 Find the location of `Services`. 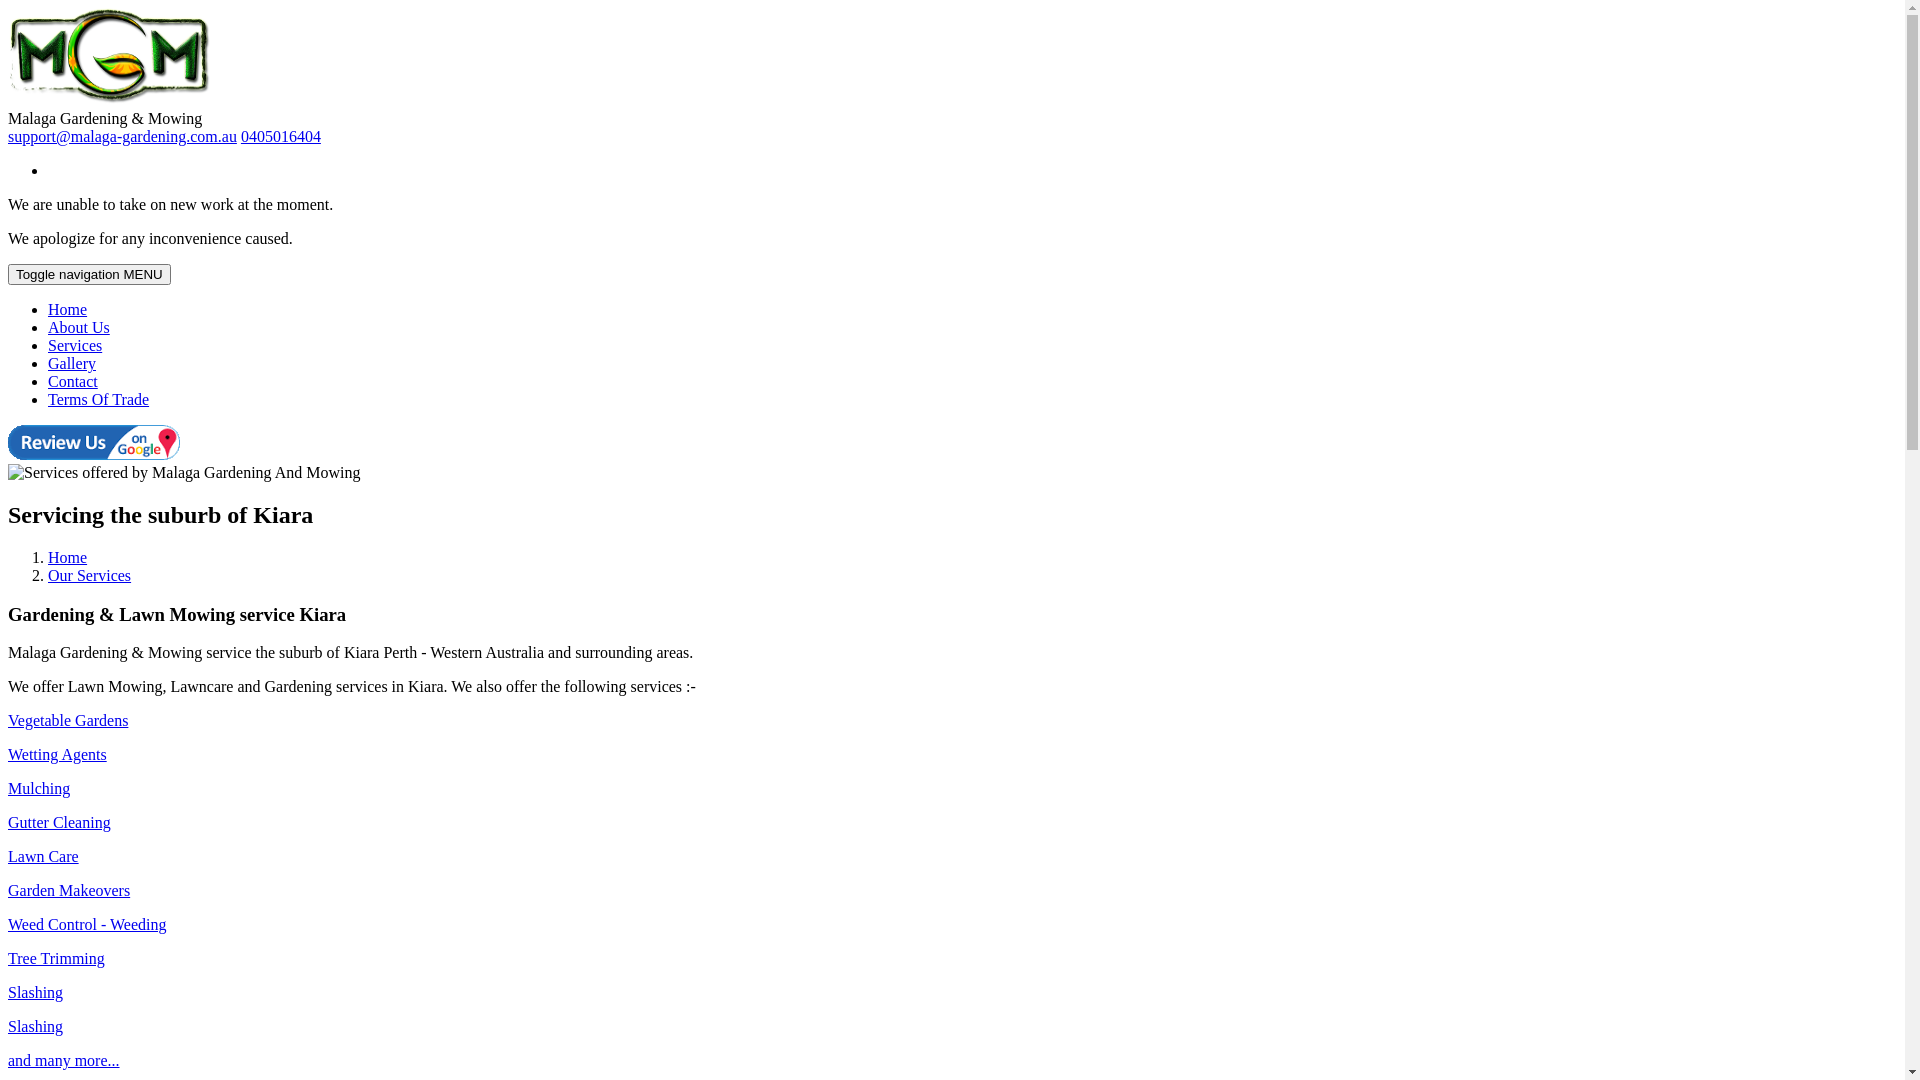

Services is located at coordinates (75, 346).